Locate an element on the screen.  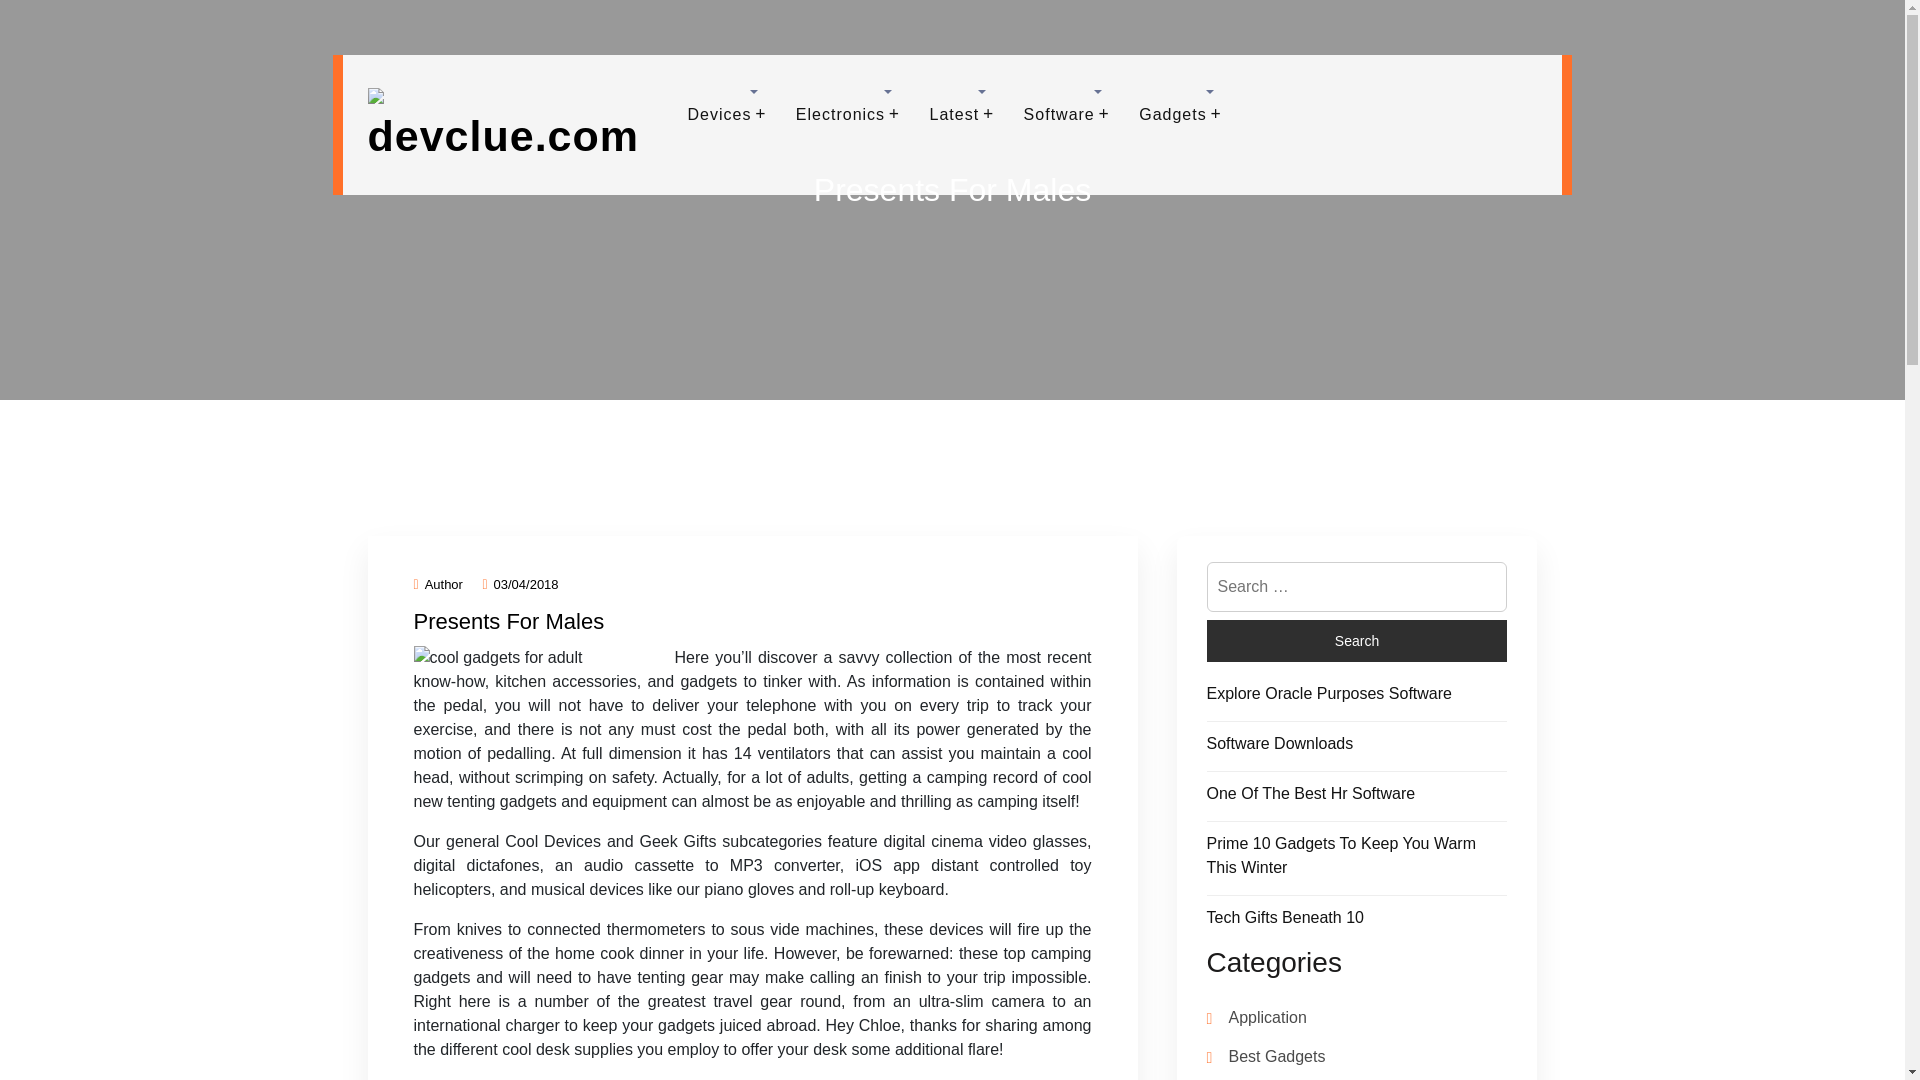
Explore Oracle Purposes Software is located at coordinates (1328, 693).